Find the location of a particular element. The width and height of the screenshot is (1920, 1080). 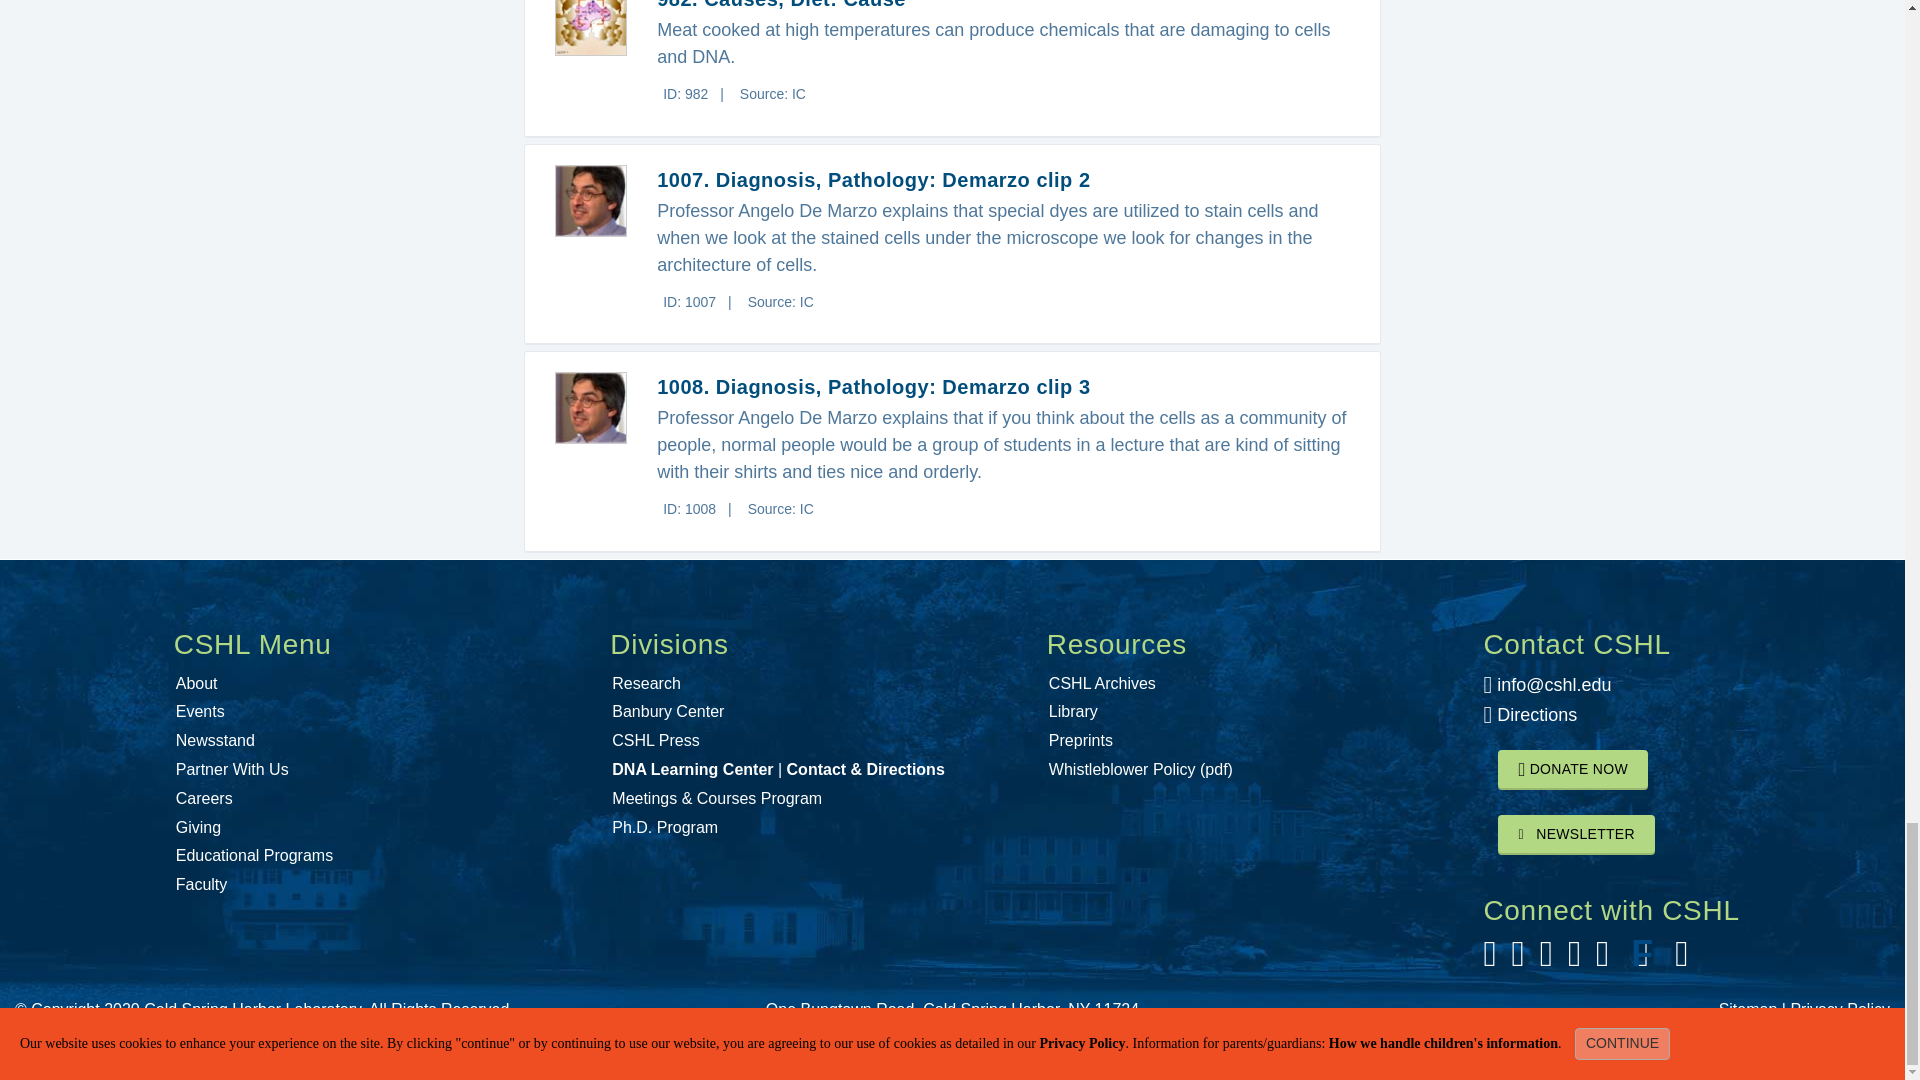

CSHL RSS feed is located at coordinates (1680, 960).